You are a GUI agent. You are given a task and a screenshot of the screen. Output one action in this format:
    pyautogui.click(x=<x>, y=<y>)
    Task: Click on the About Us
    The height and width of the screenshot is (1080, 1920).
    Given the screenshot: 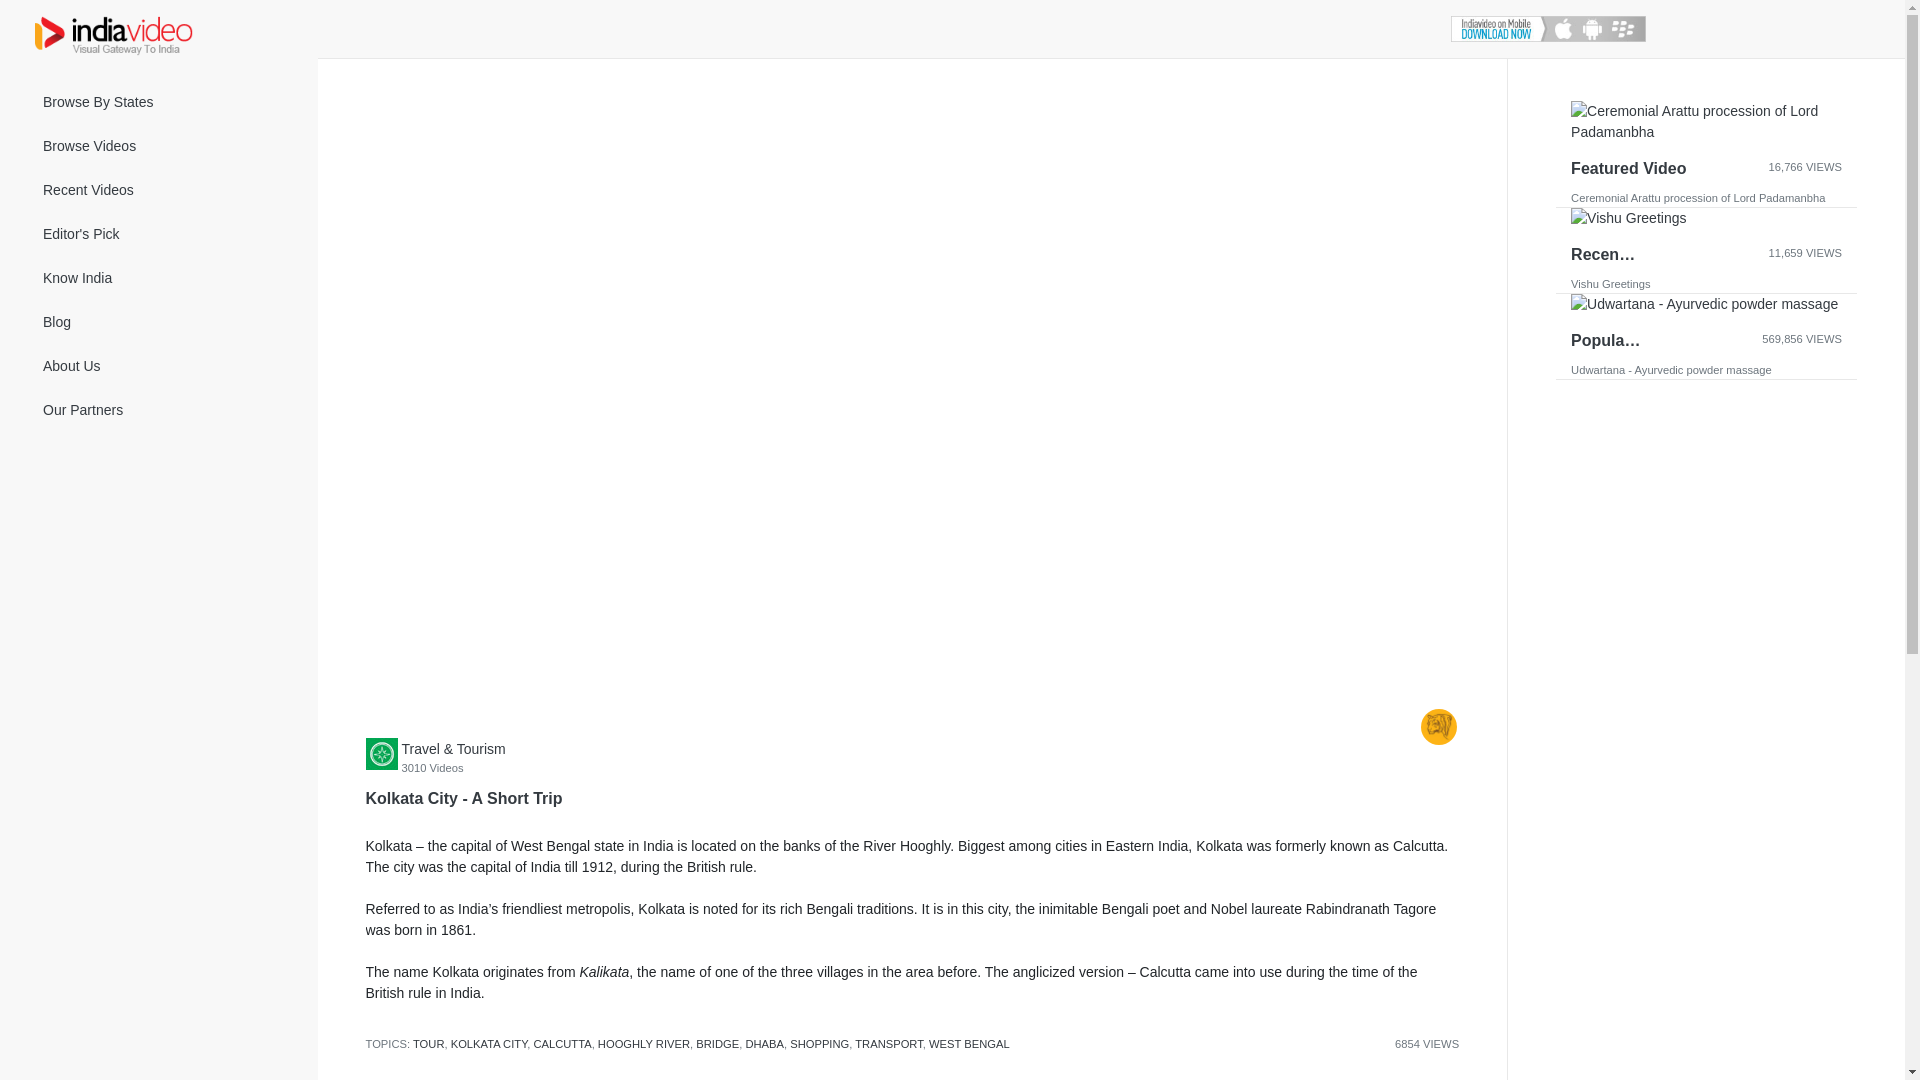 What is the action you would take?
    pyautogui.click(x=159, y=366)
    